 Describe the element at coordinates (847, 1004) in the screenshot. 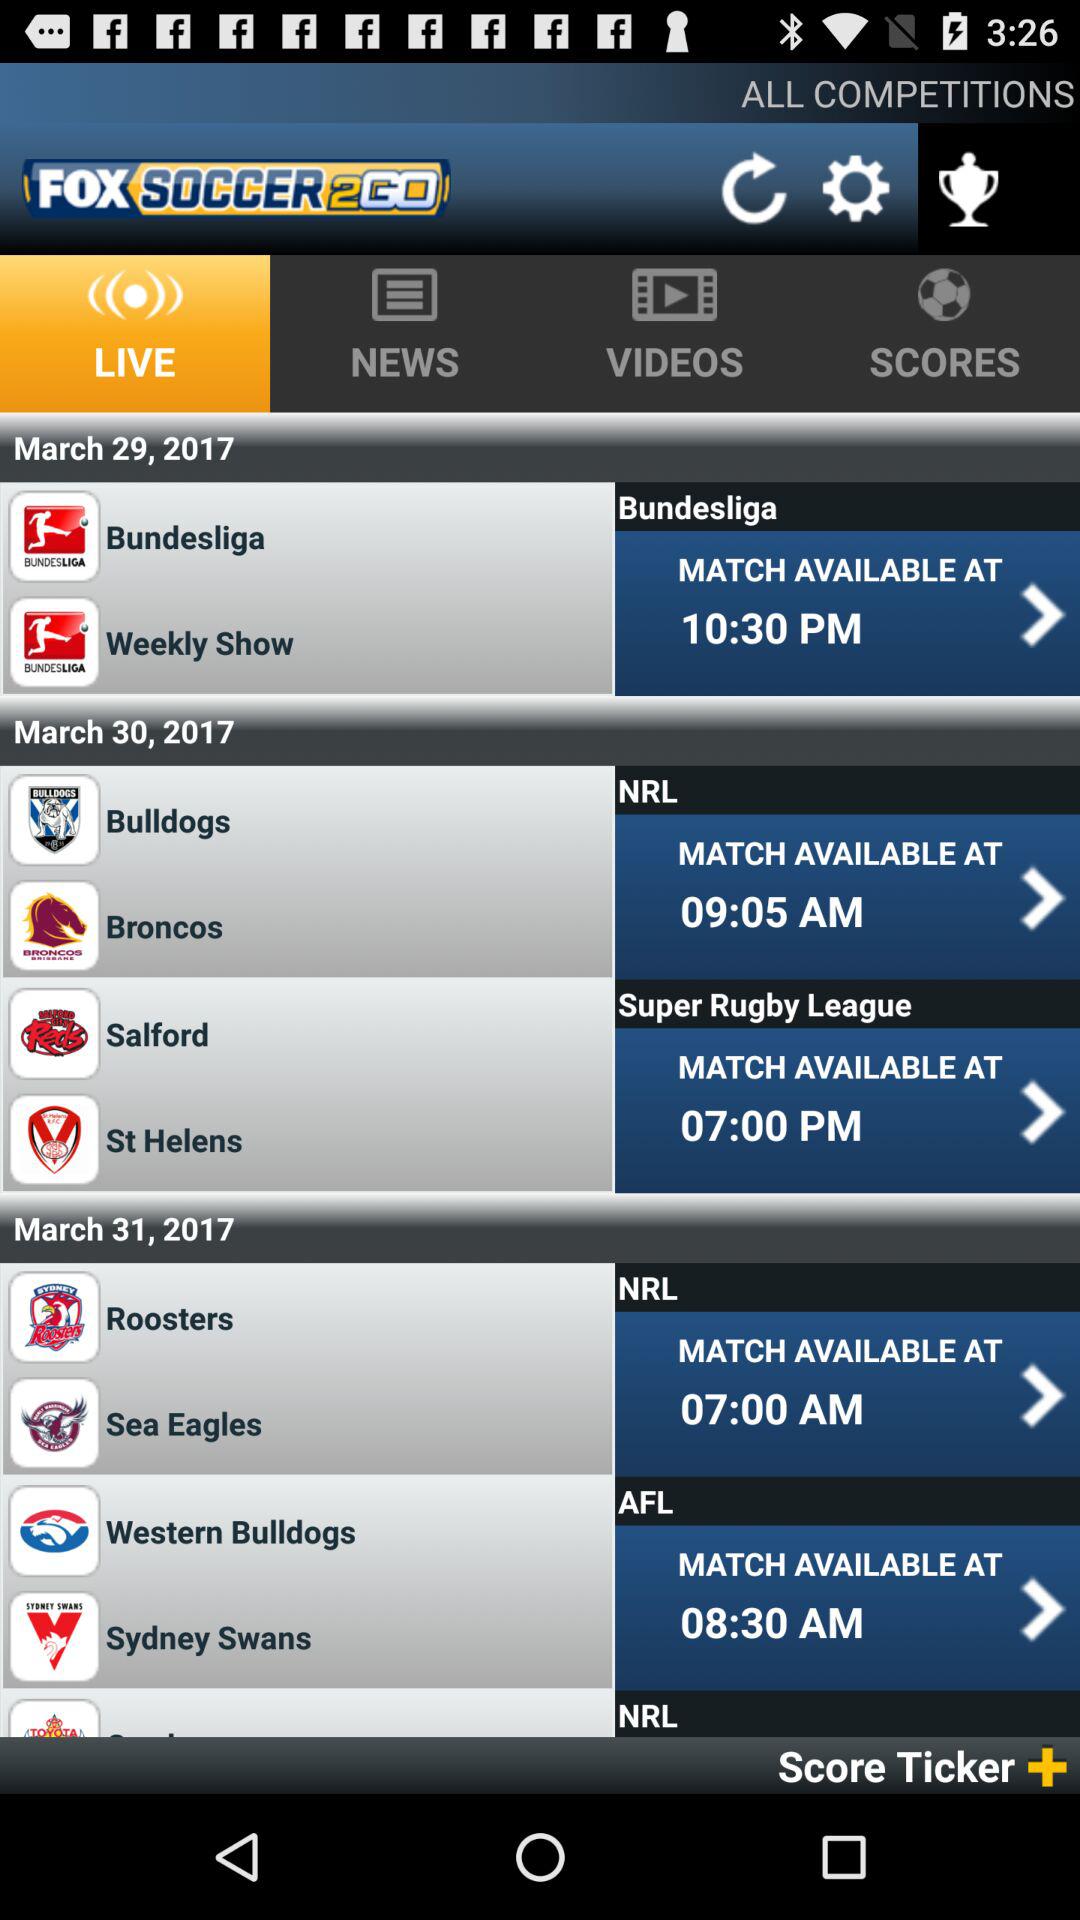

I see `tap app to the right of salford app` at that location.